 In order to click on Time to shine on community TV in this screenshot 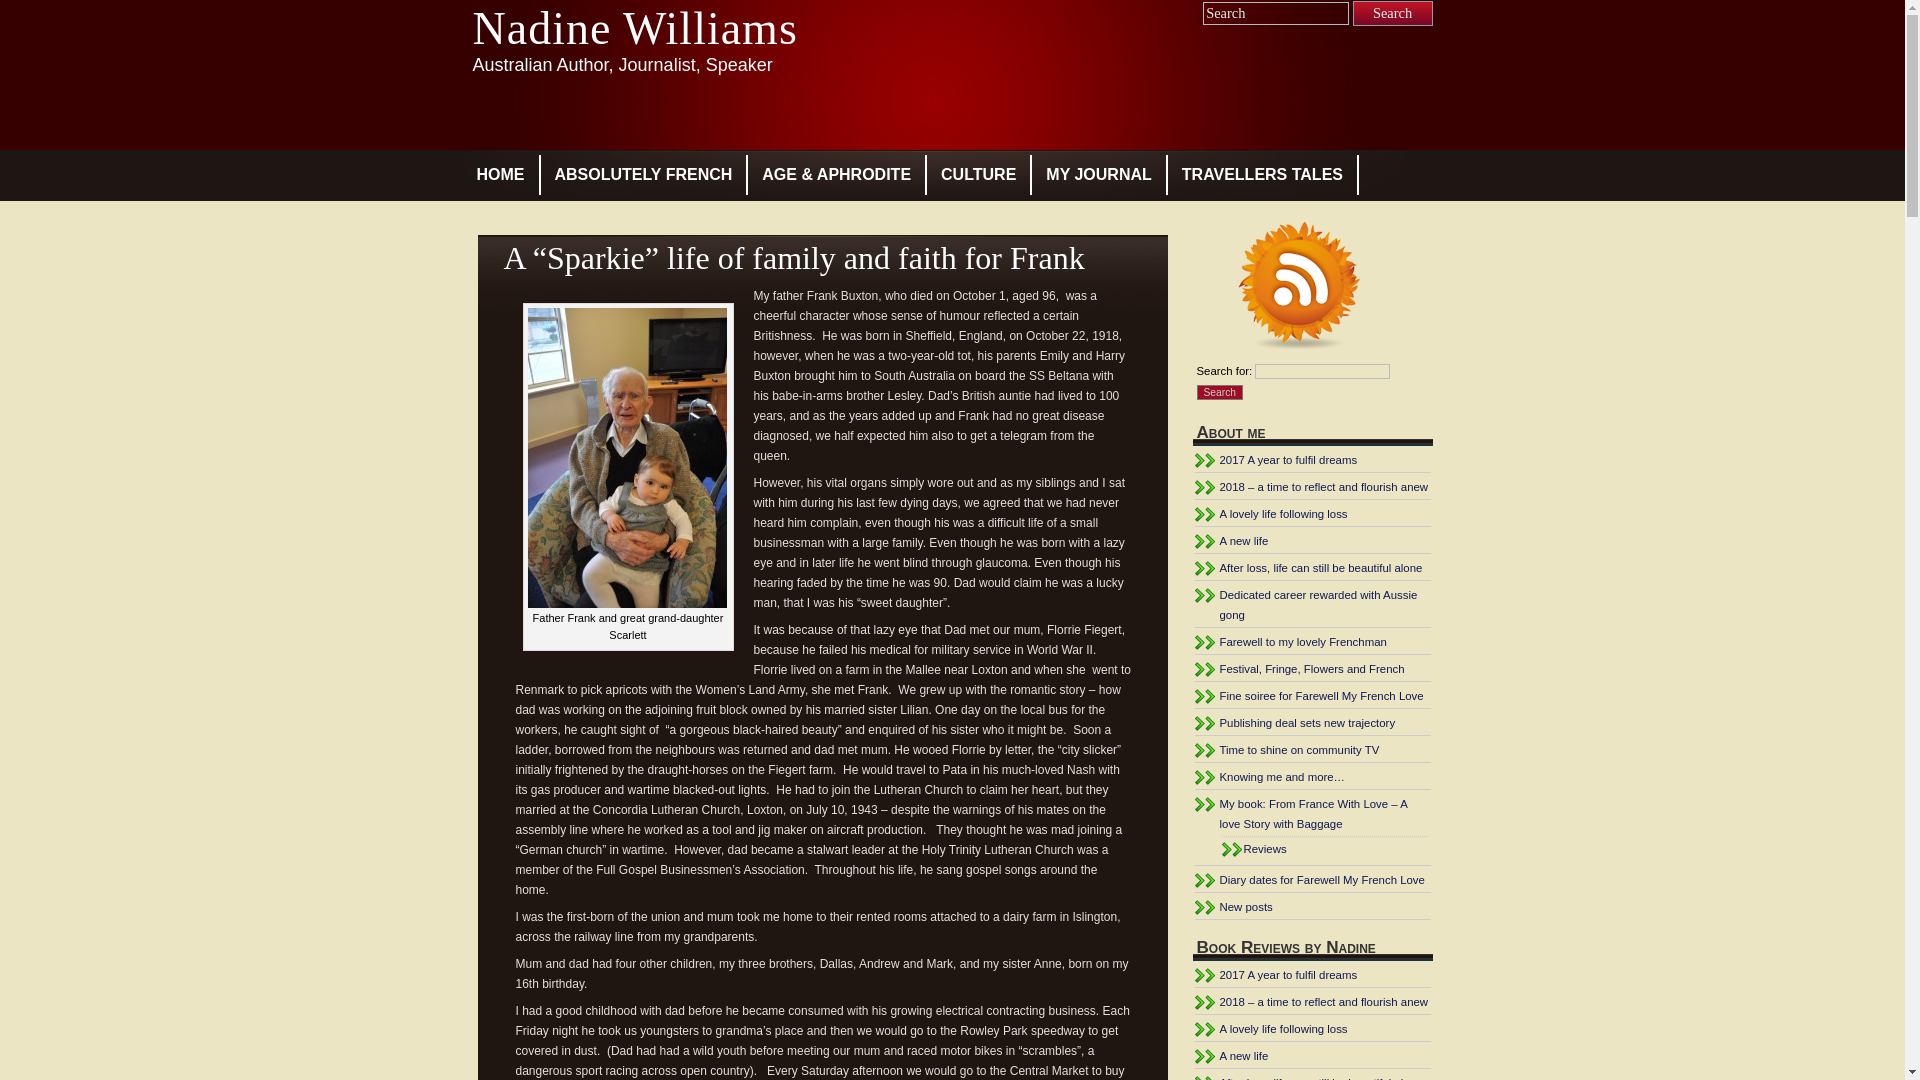, I will do `click(1300, 750)`.